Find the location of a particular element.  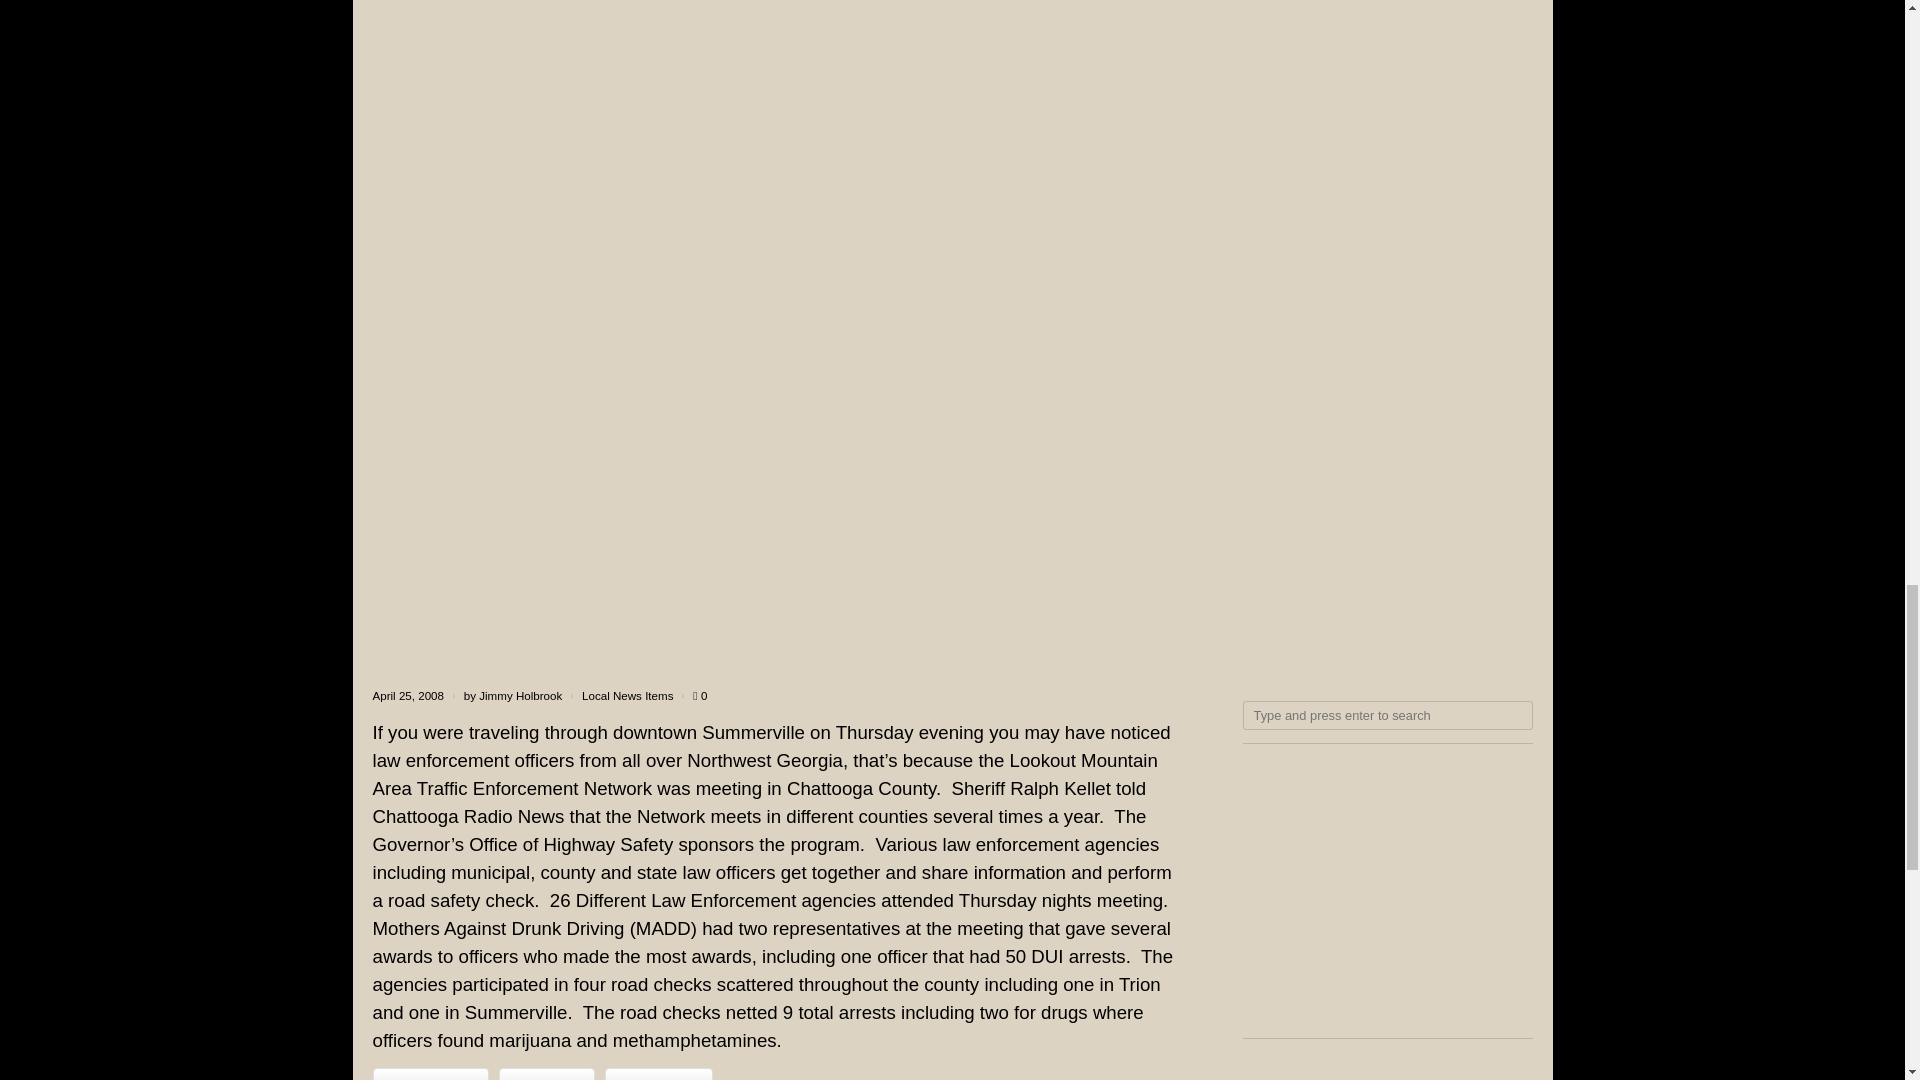

Twitter is located at coordinates (547, 1074).